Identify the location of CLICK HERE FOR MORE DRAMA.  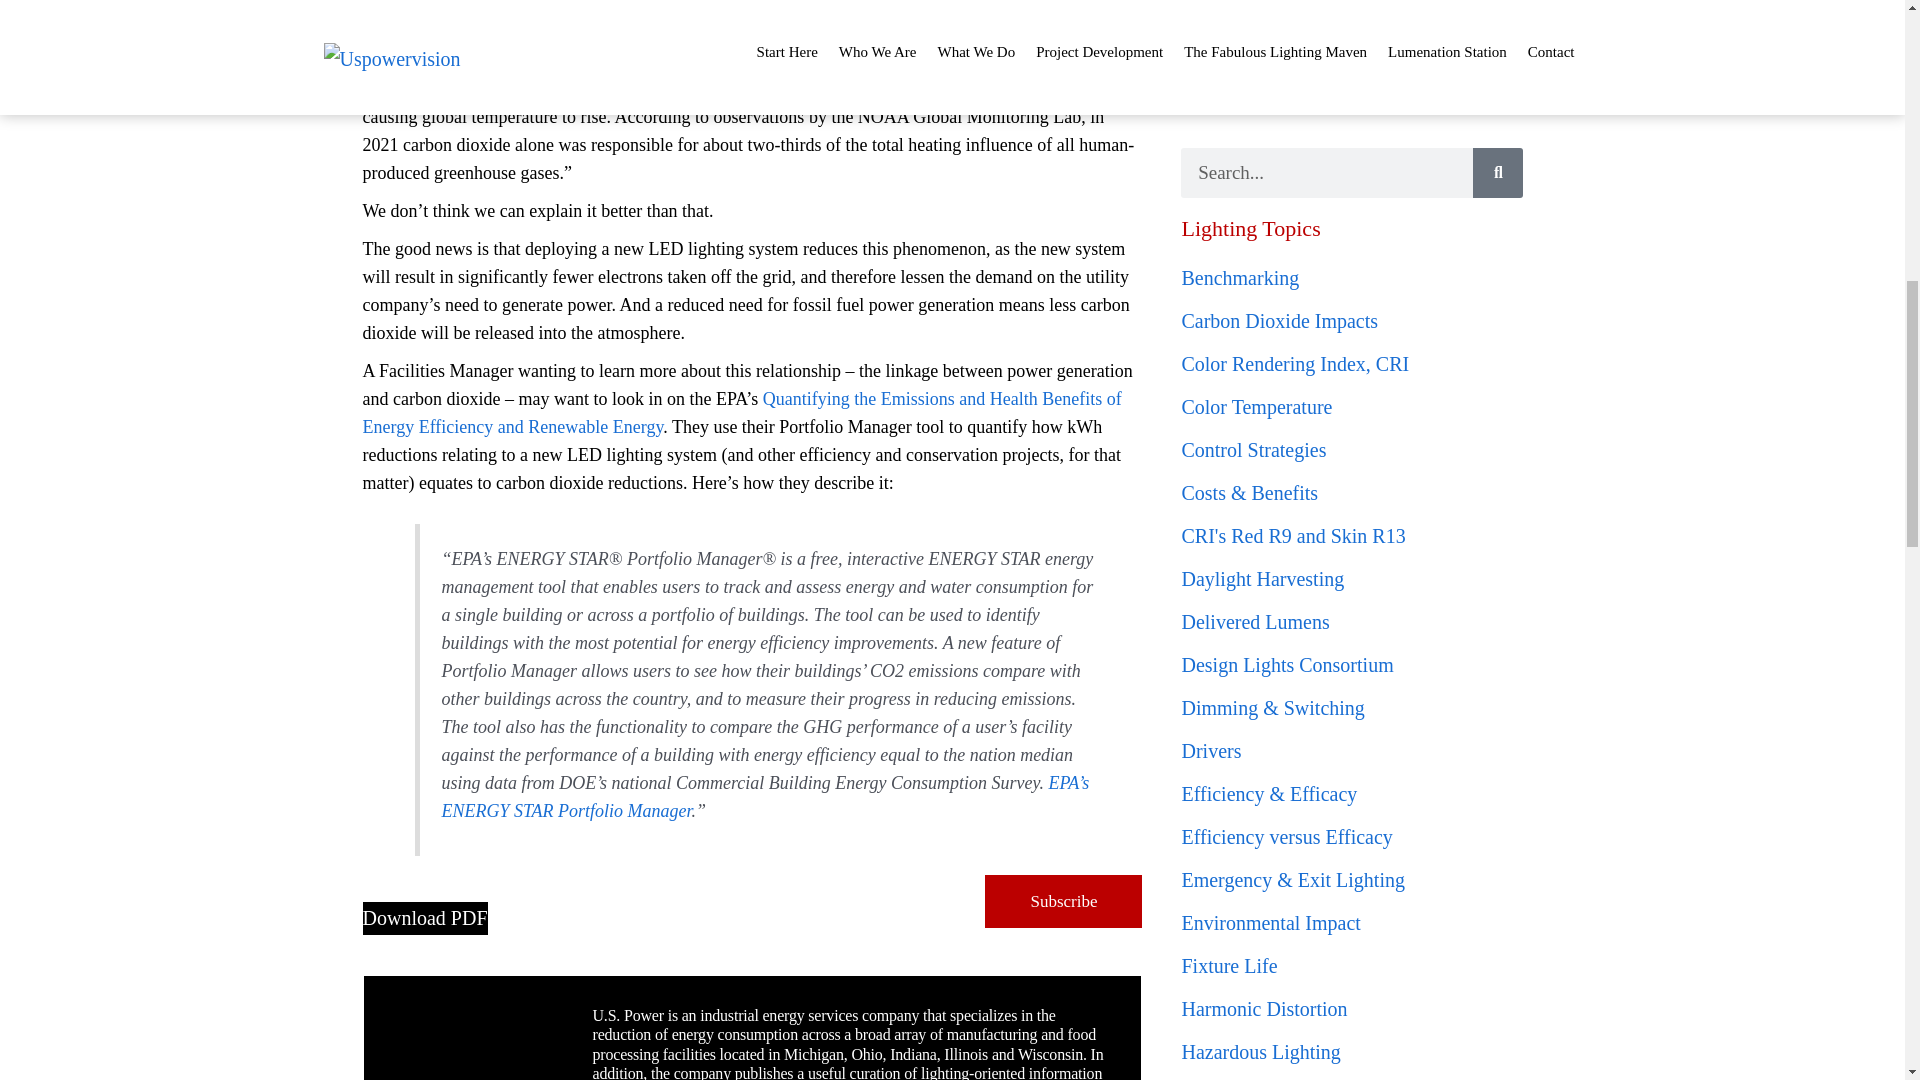
(1312, 100).